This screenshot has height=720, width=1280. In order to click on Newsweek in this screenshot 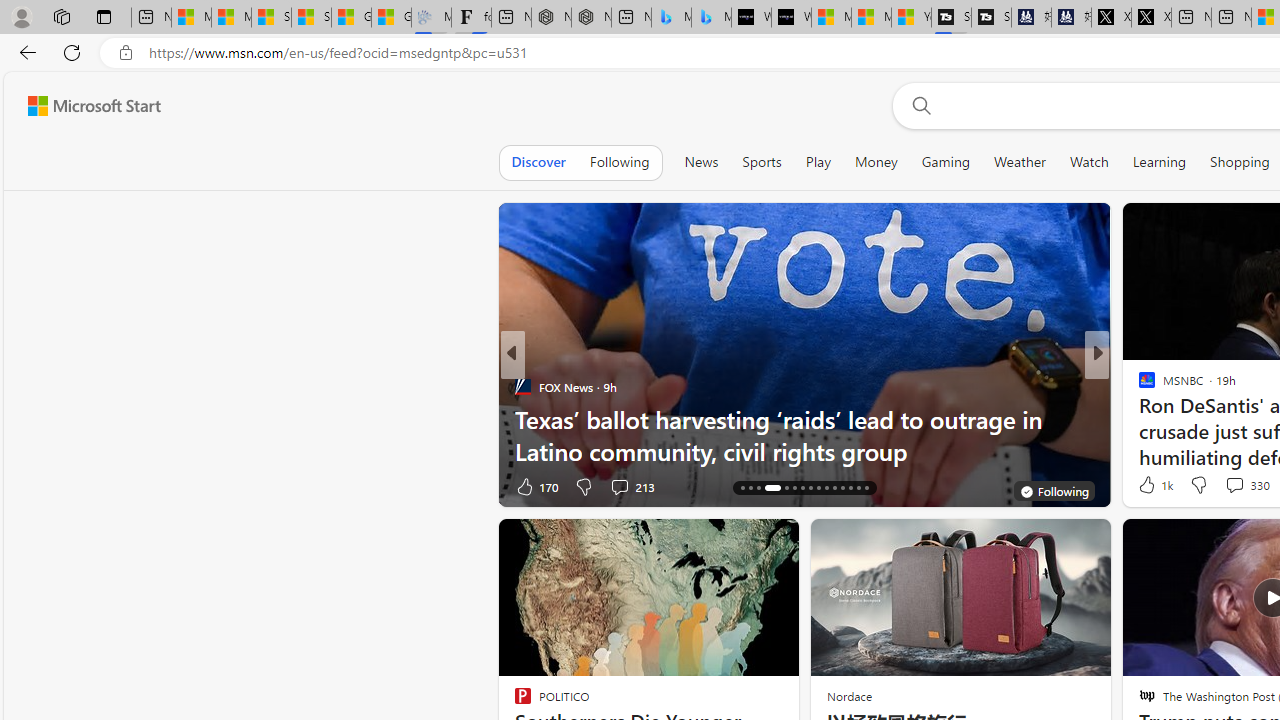, I will do `click(1138, 386)`.